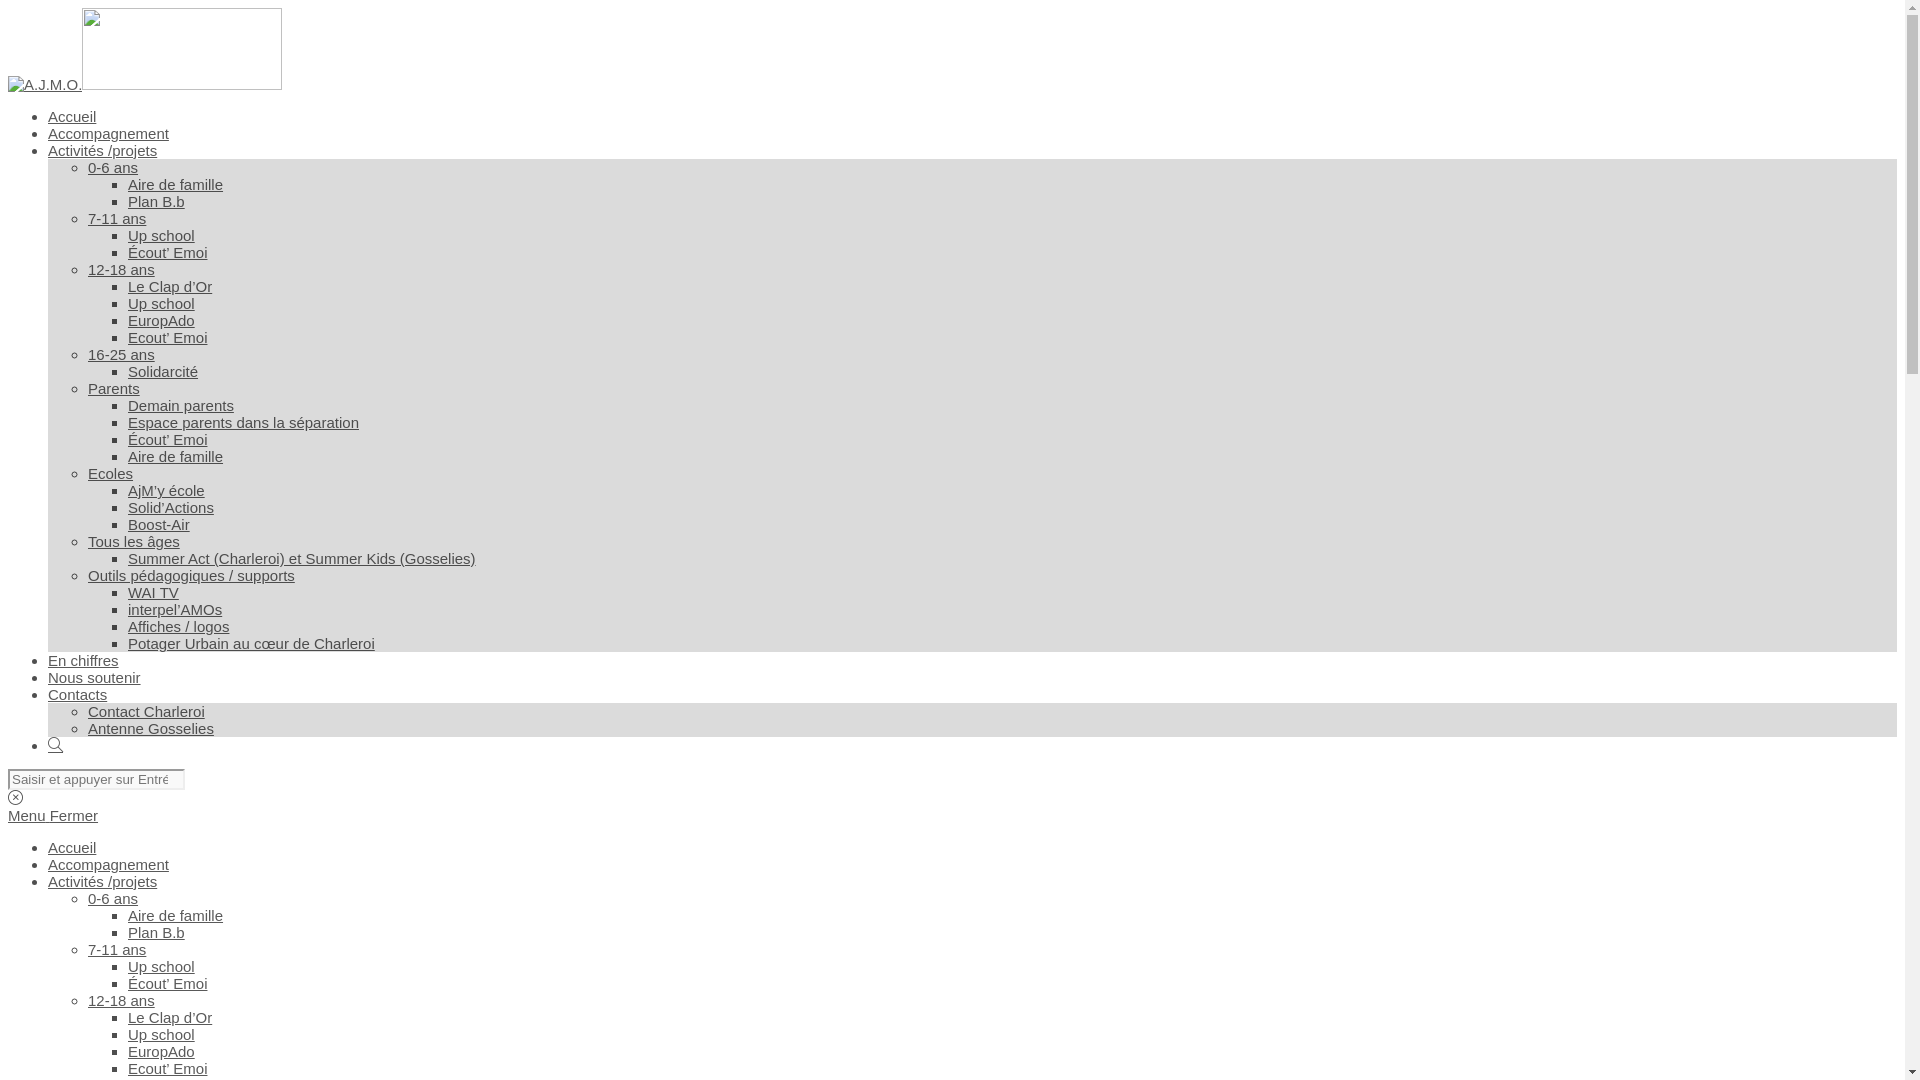 The height and width of the screenshot is (1080, 1920). I want to click on Summer Act (Charleroi) et Summer Kids (Gosselies), so click(302, 558).